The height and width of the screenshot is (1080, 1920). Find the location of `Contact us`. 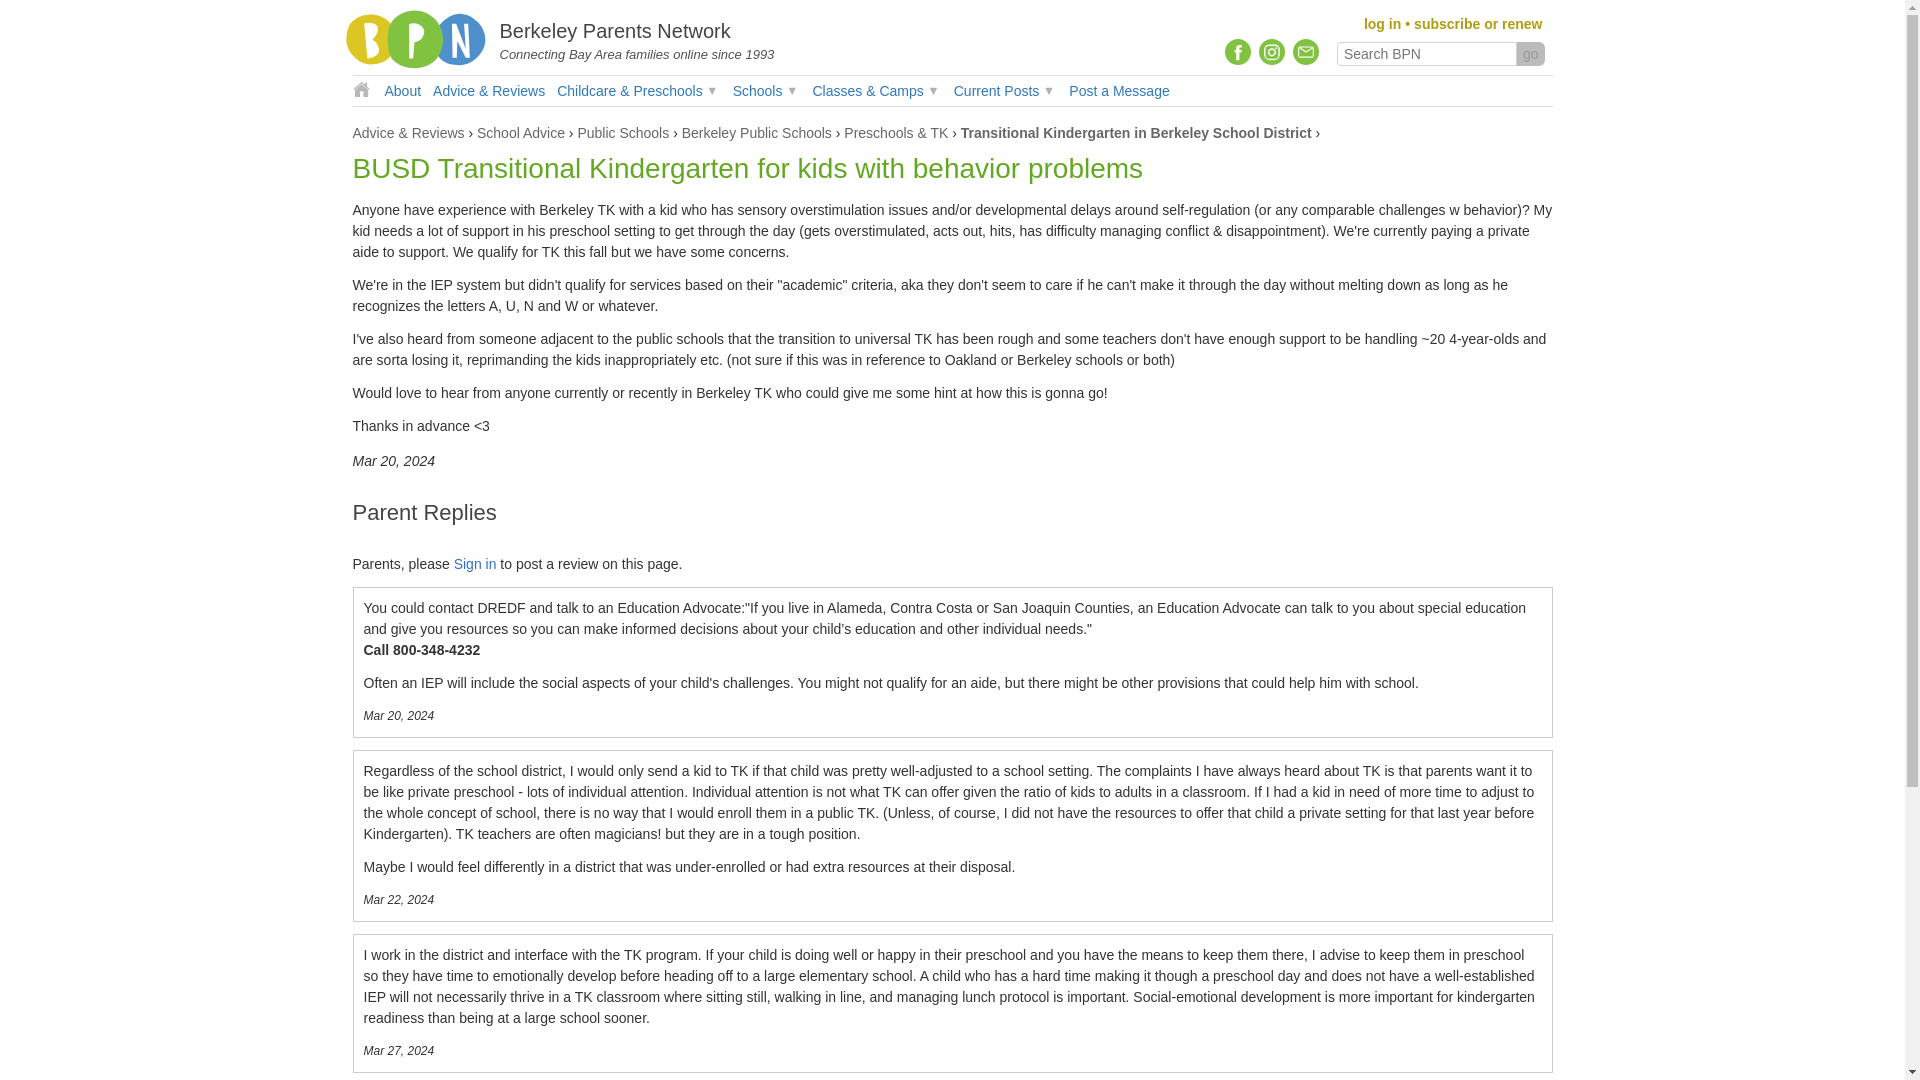

Contact us is located at coordinates (1304, 51).